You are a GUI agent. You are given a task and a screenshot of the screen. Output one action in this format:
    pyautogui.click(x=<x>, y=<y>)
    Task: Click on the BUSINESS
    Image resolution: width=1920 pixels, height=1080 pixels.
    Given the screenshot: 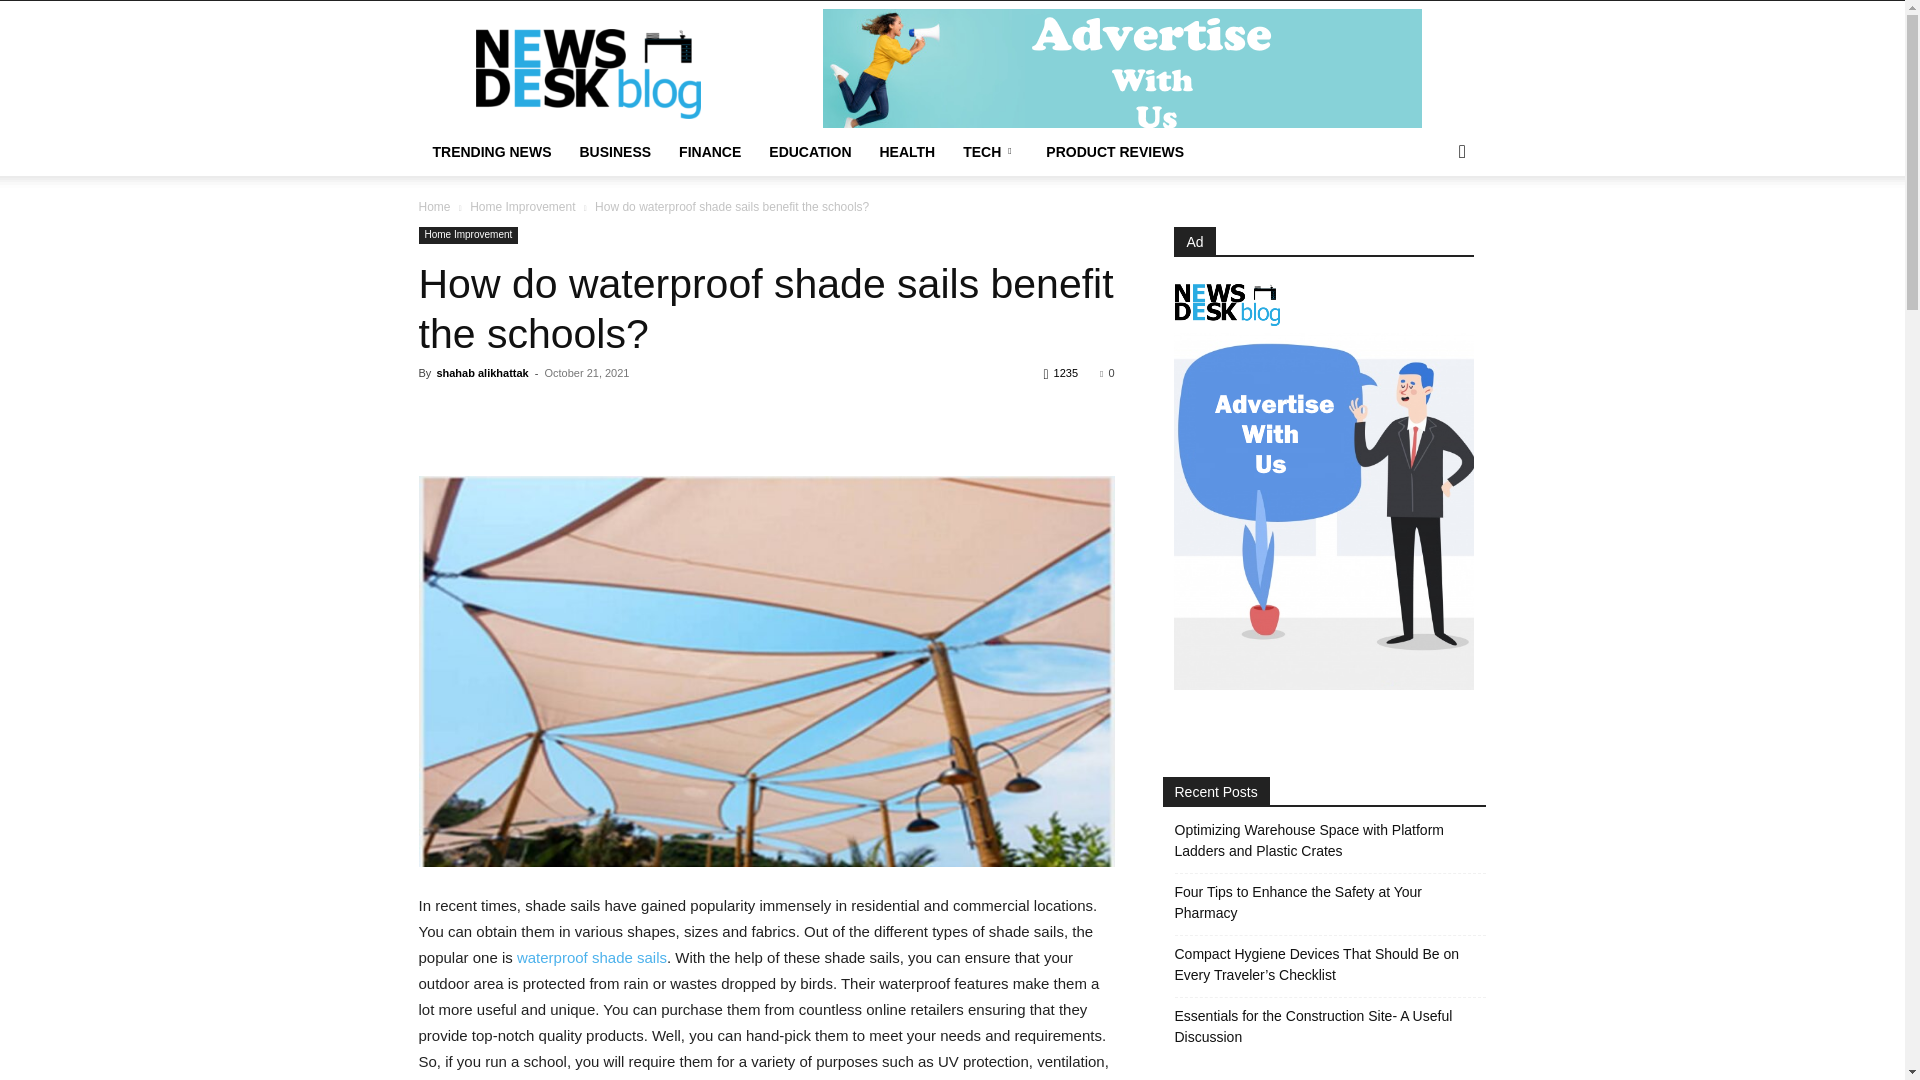 What is the action you would take?
    pyautogui.click(x=616, y=152)
    